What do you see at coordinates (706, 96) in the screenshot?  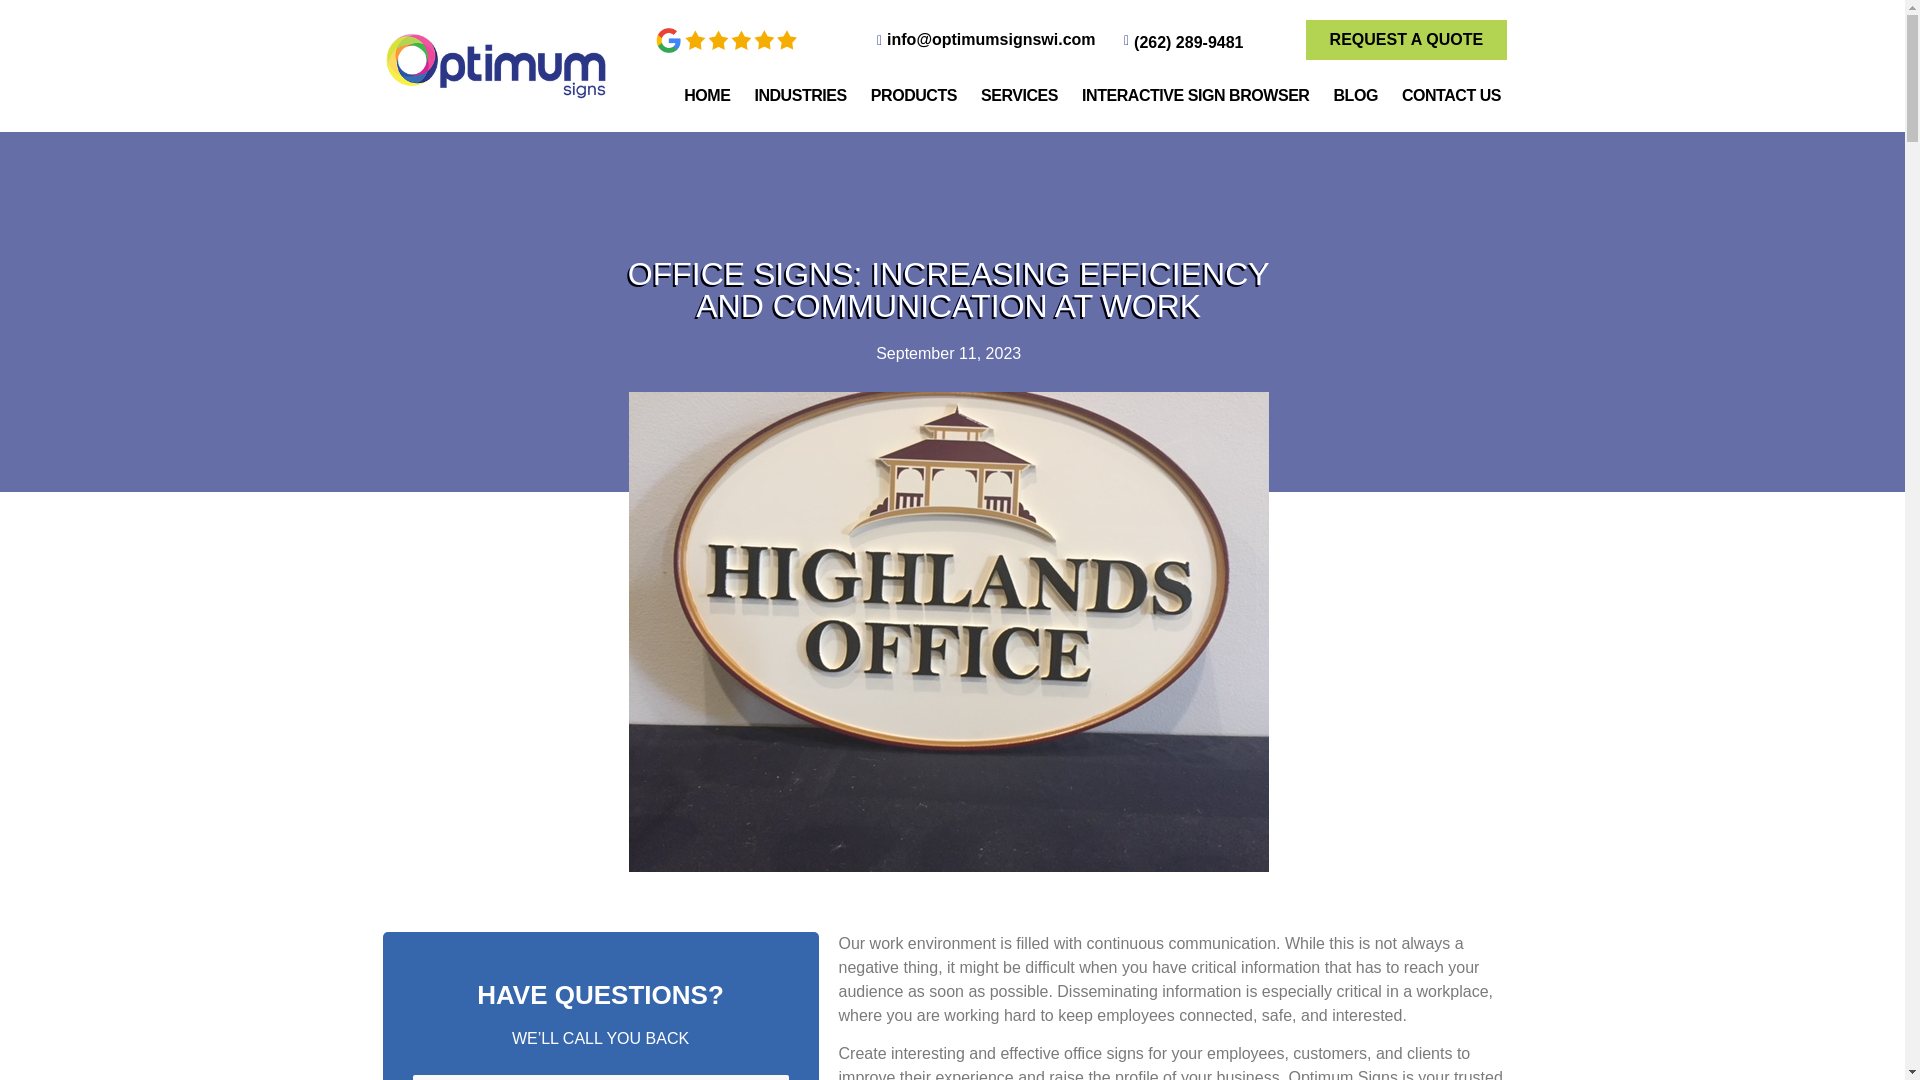 I see `HOME` at bounding box center [706, 96].